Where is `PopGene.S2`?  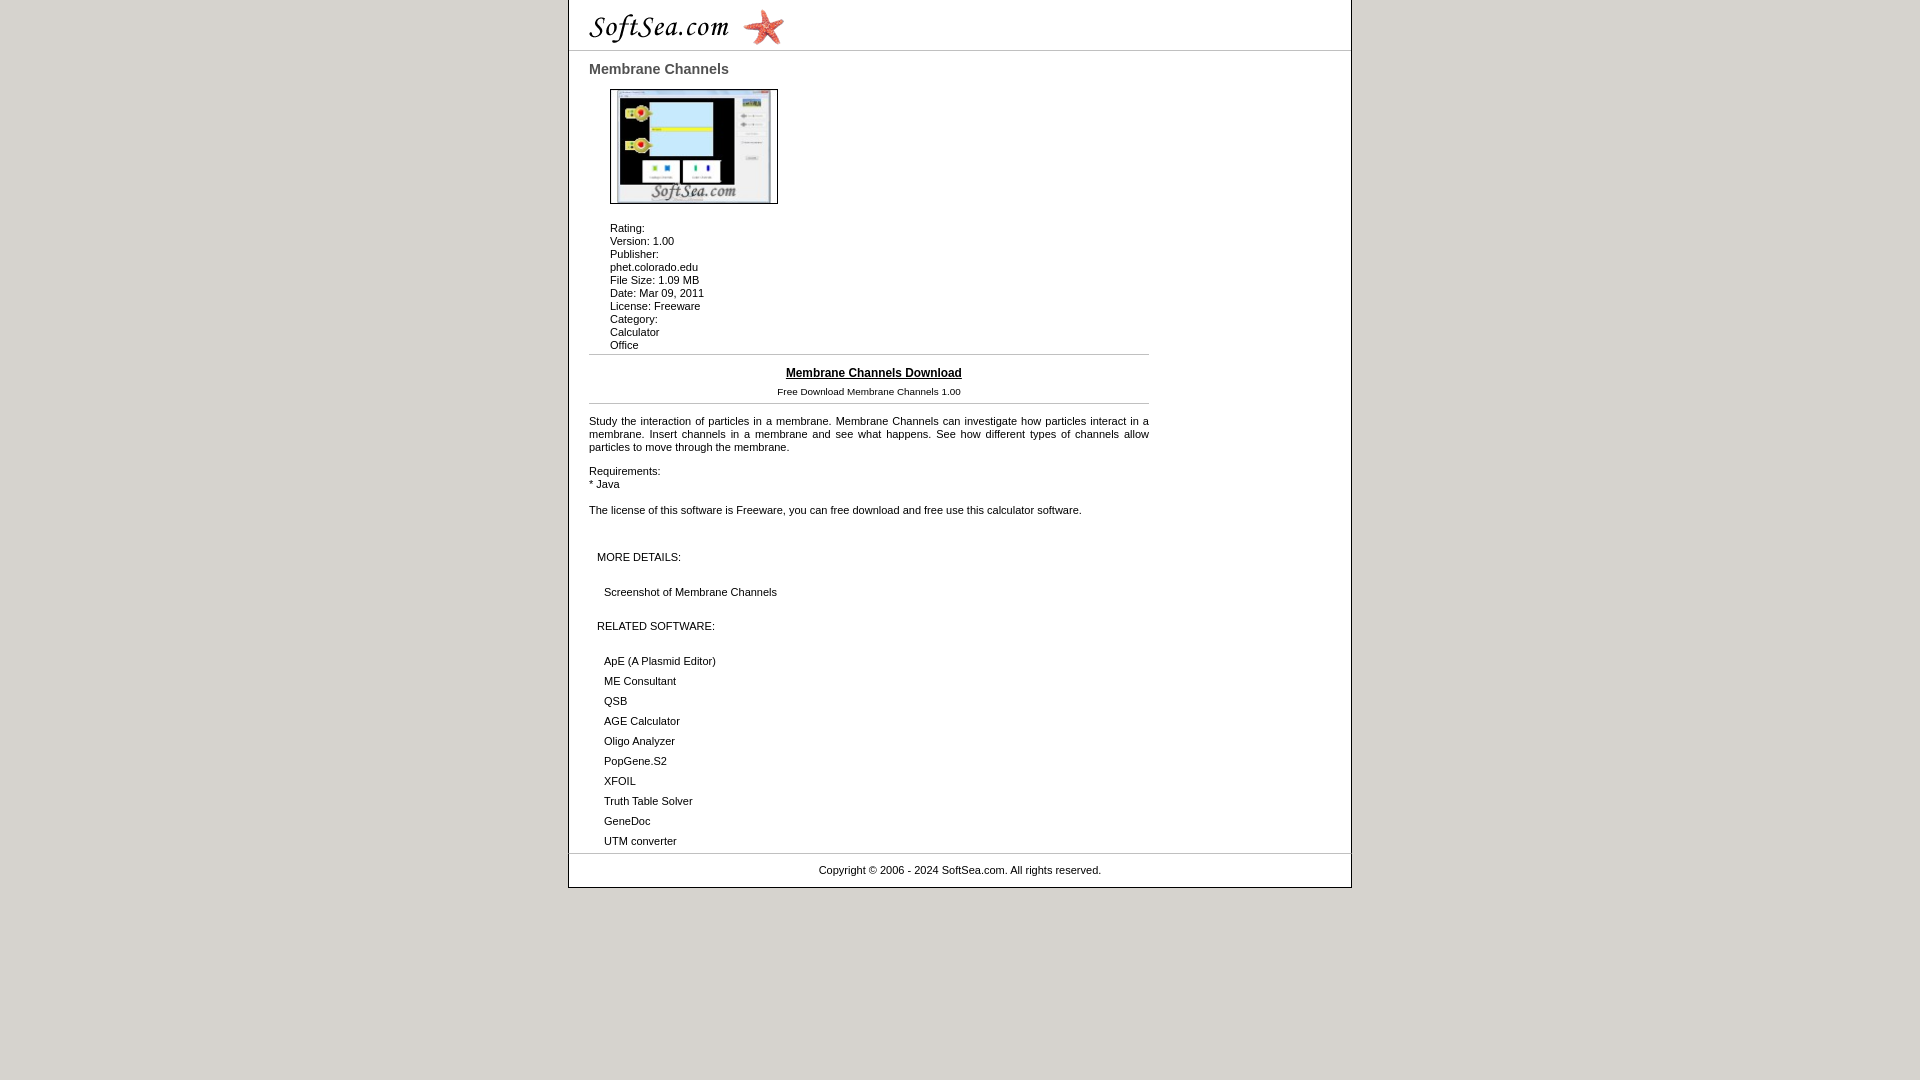 PopGene.S2 is located at coordinates (635, 760).